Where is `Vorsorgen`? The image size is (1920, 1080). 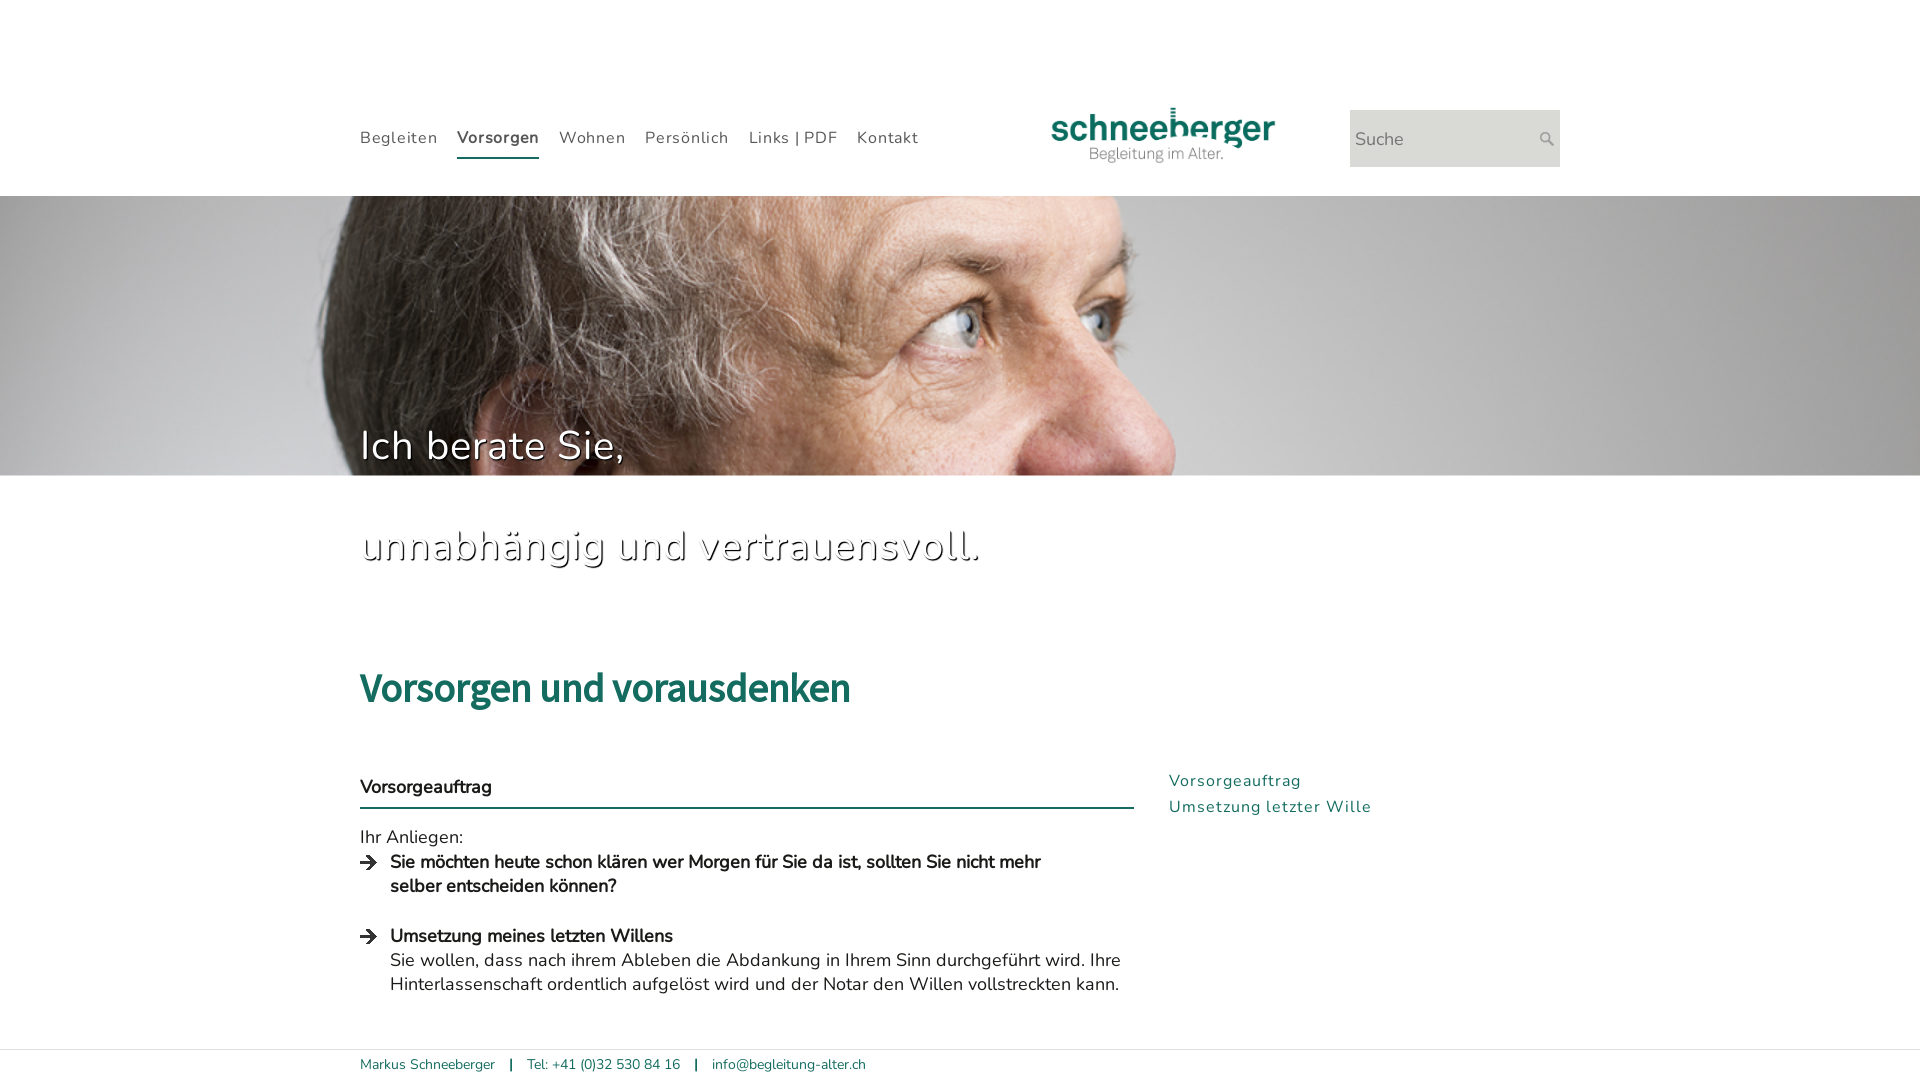
Vorsorgen is located at coordinates (498, 143).